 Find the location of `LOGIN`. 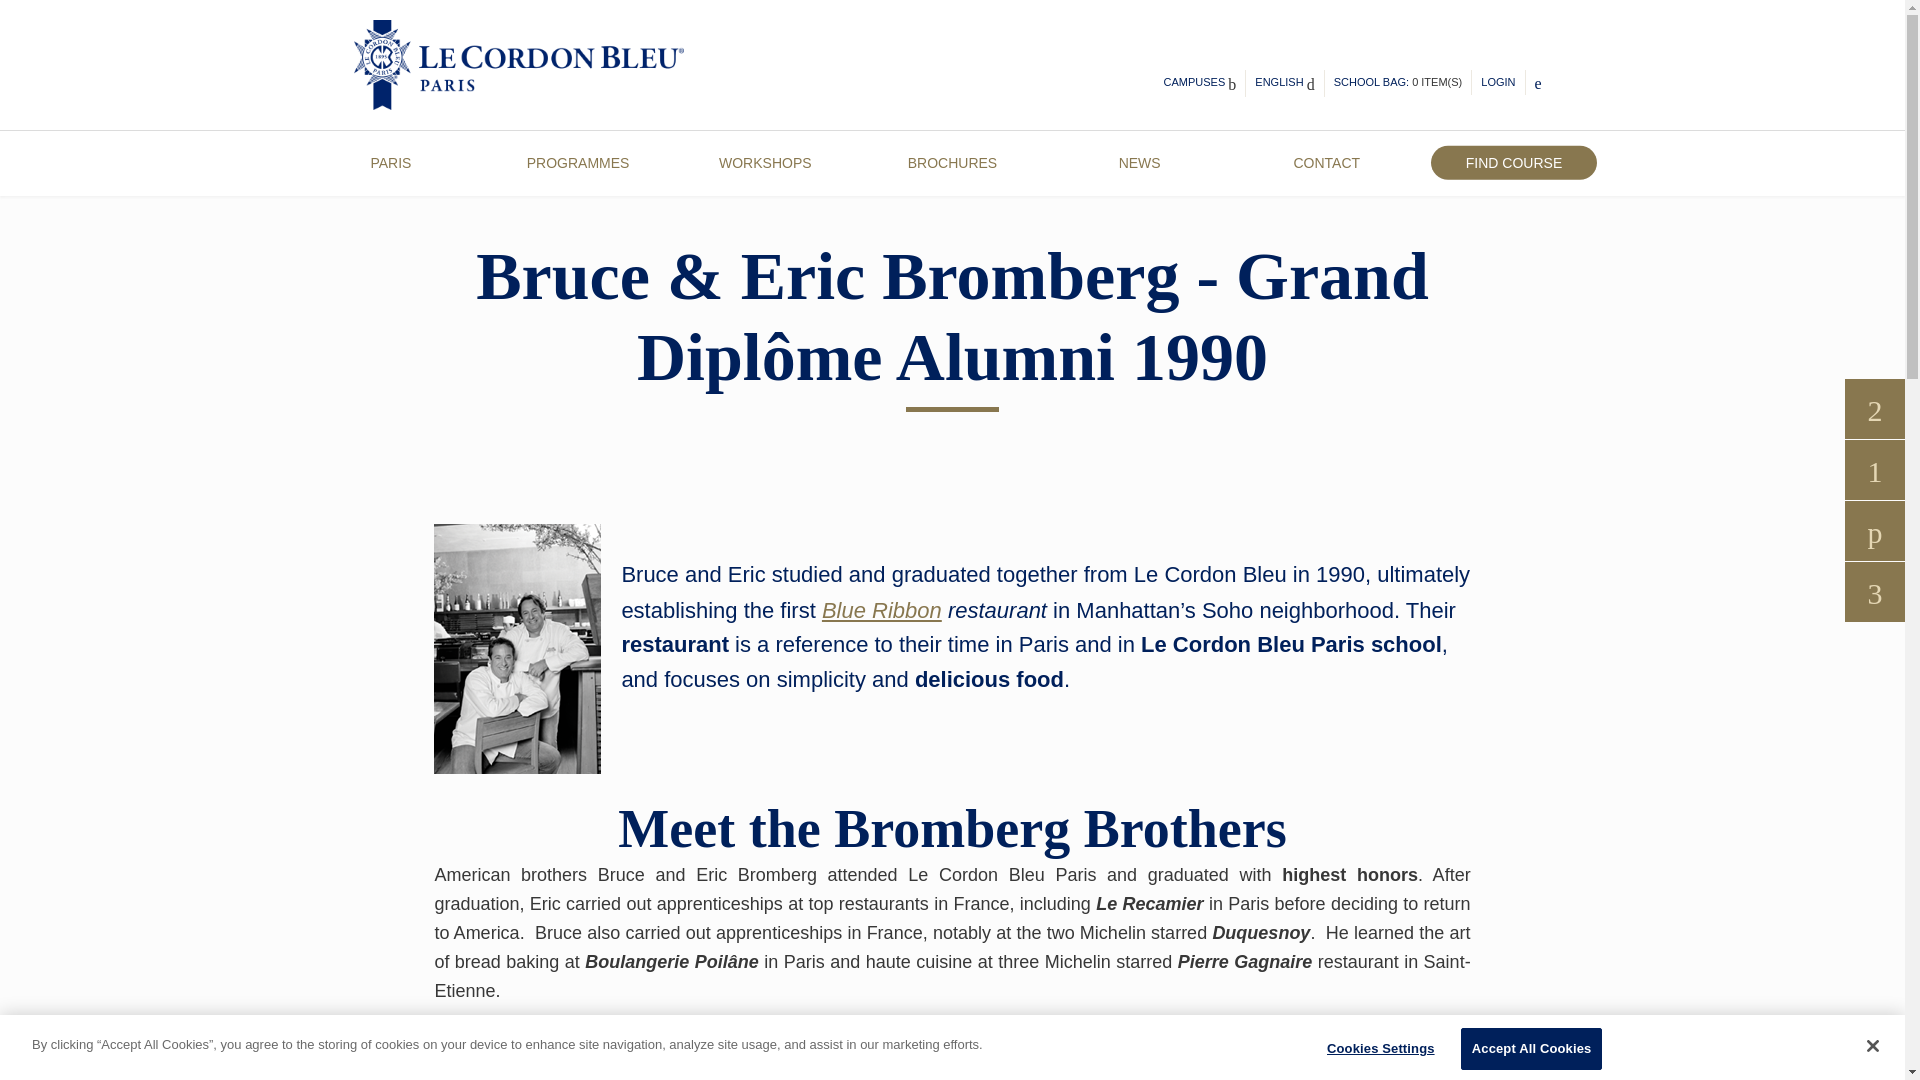

LOGIN is located at coordinates (1497, 82).